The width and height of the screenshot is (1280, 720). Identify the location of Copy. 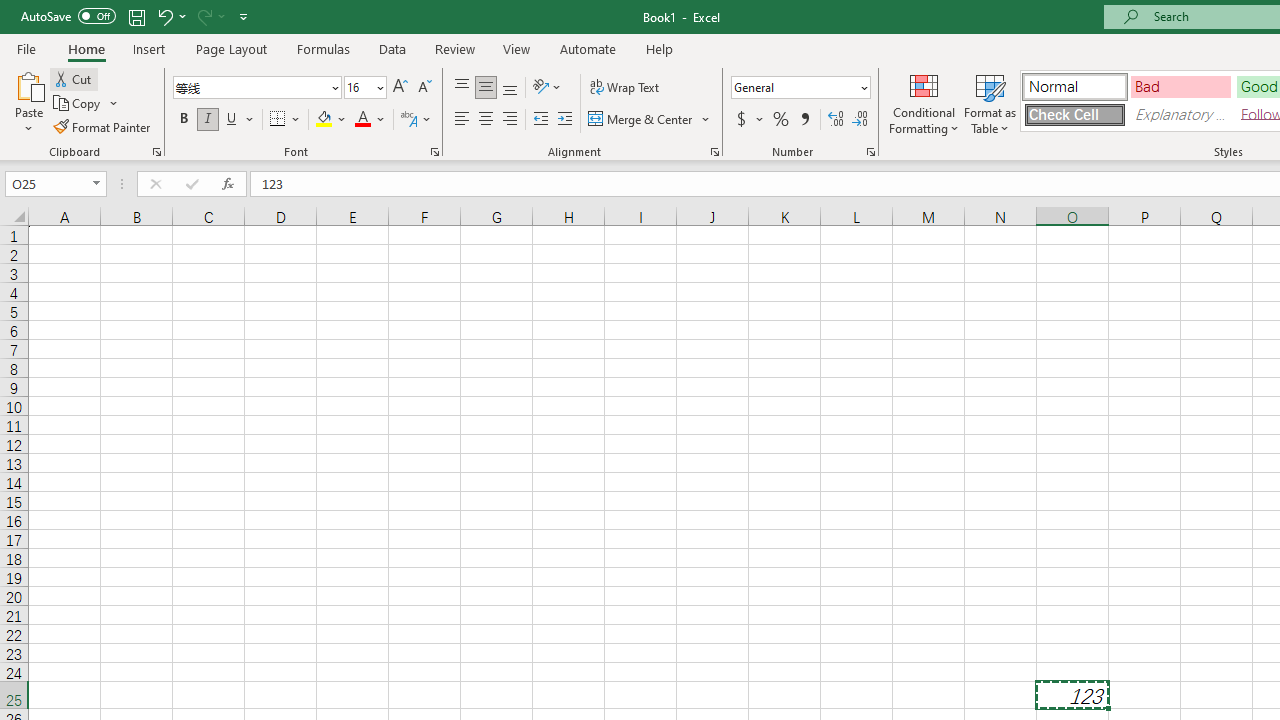
(86, 104).